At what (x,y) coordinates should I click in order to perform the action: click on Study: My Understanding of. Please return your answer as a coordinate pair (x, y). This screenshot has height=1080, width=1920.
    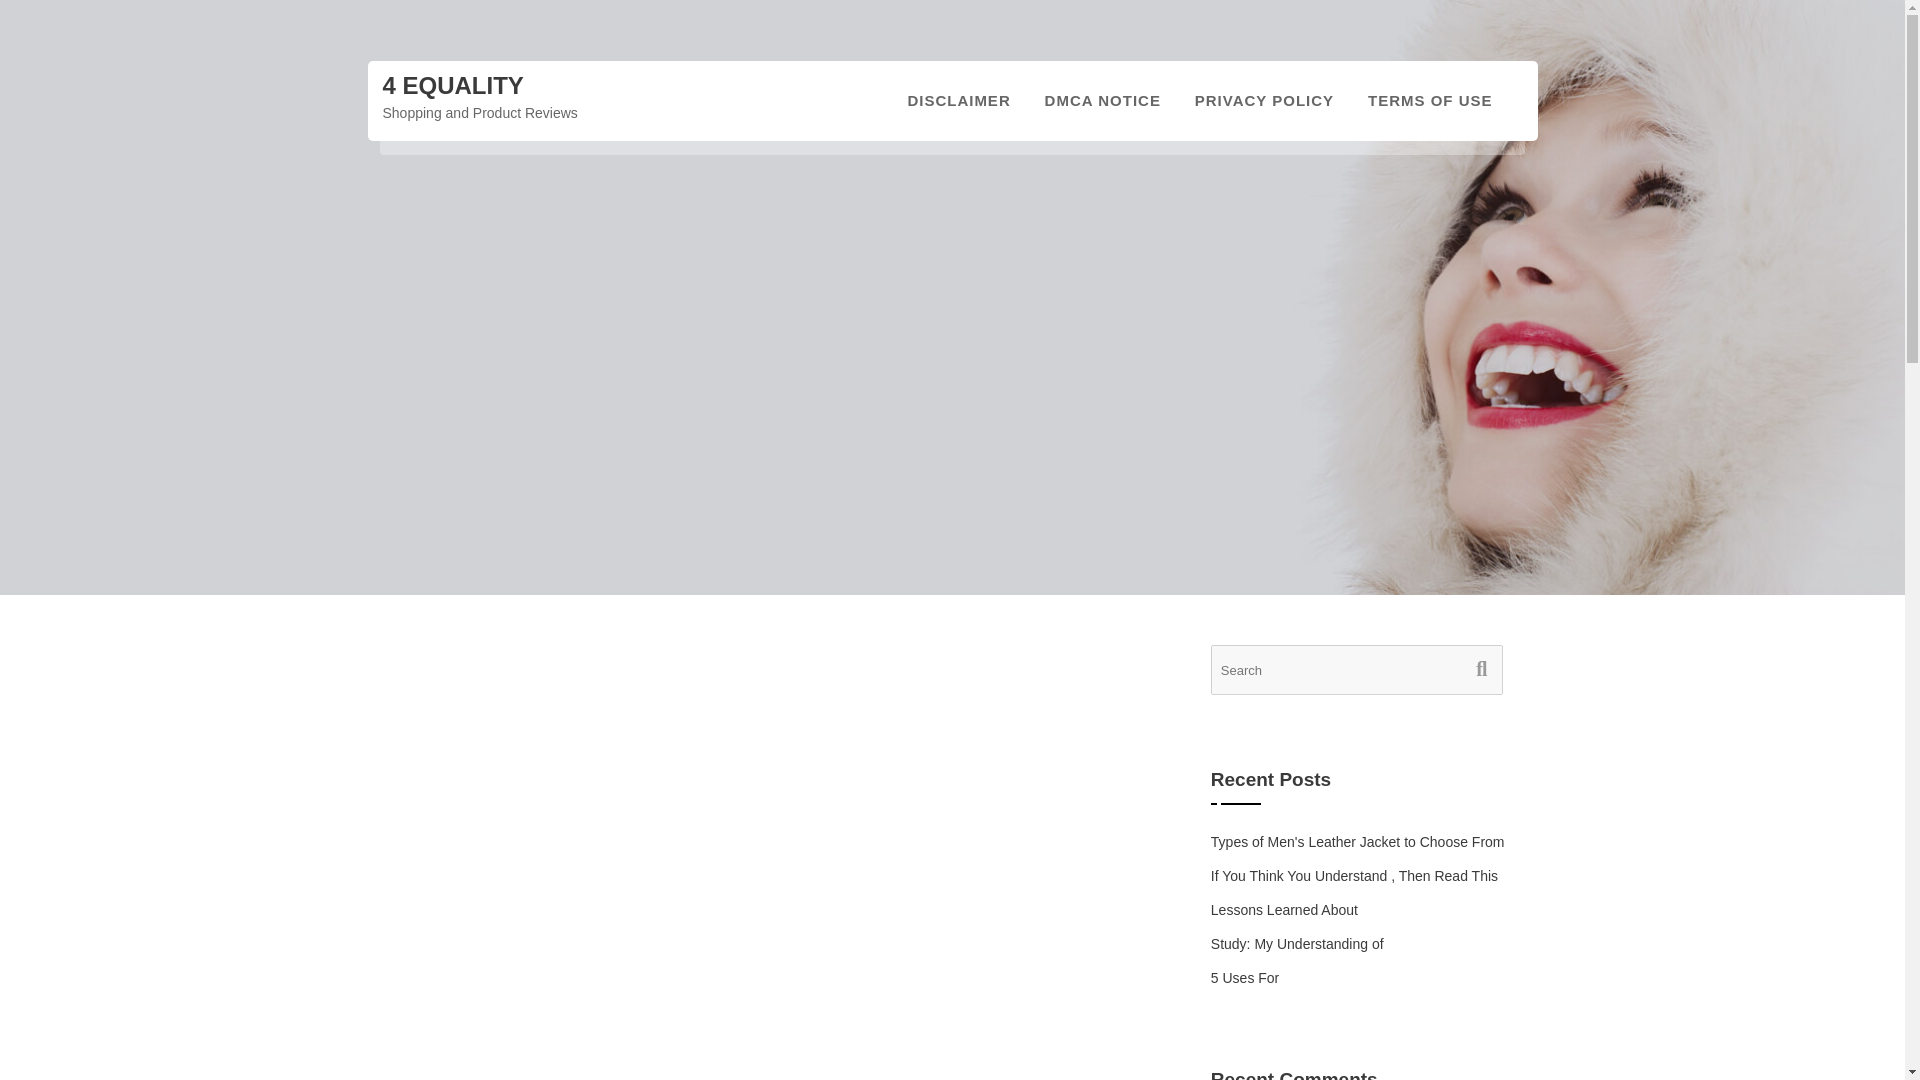
    Looking at the image, I should click on (1298, 944).